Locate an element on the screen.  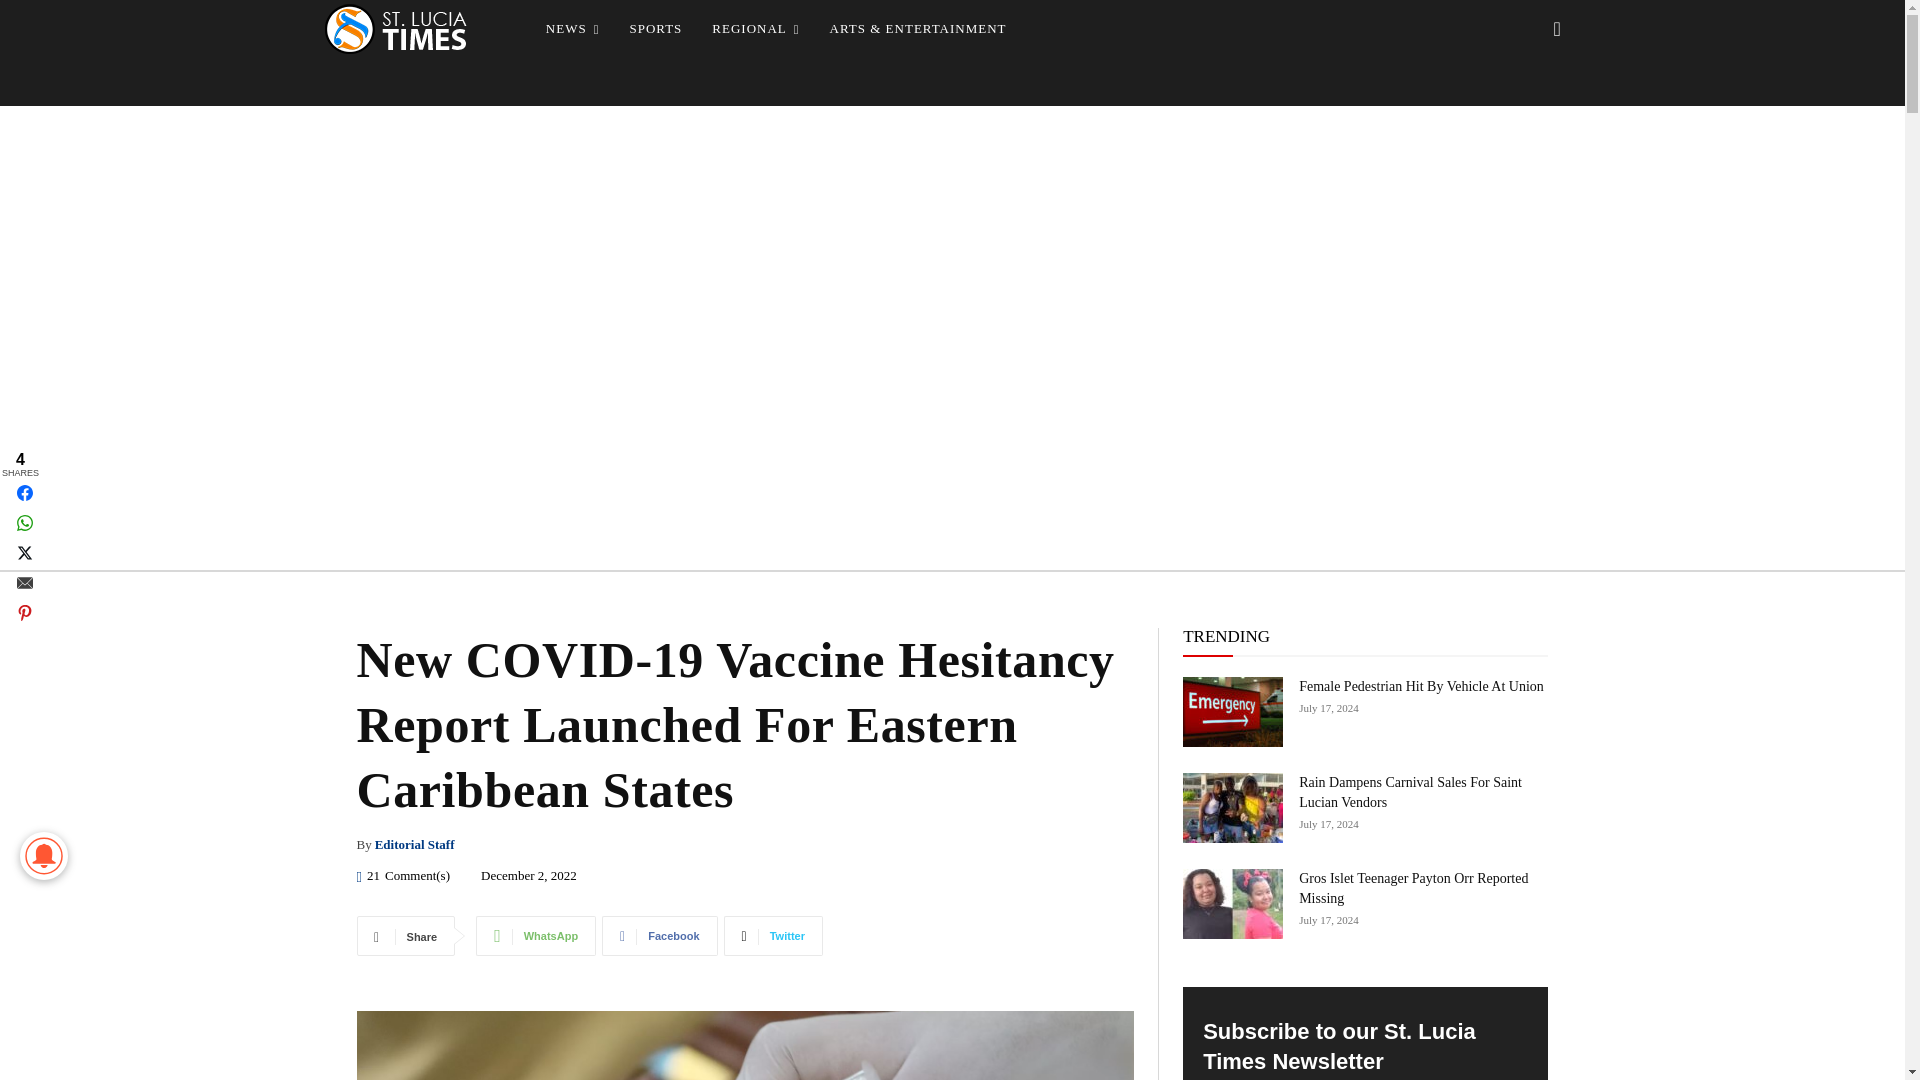
Female Pedestrian Hit By Vehicle At Union is located at coordinates (1421, 686).